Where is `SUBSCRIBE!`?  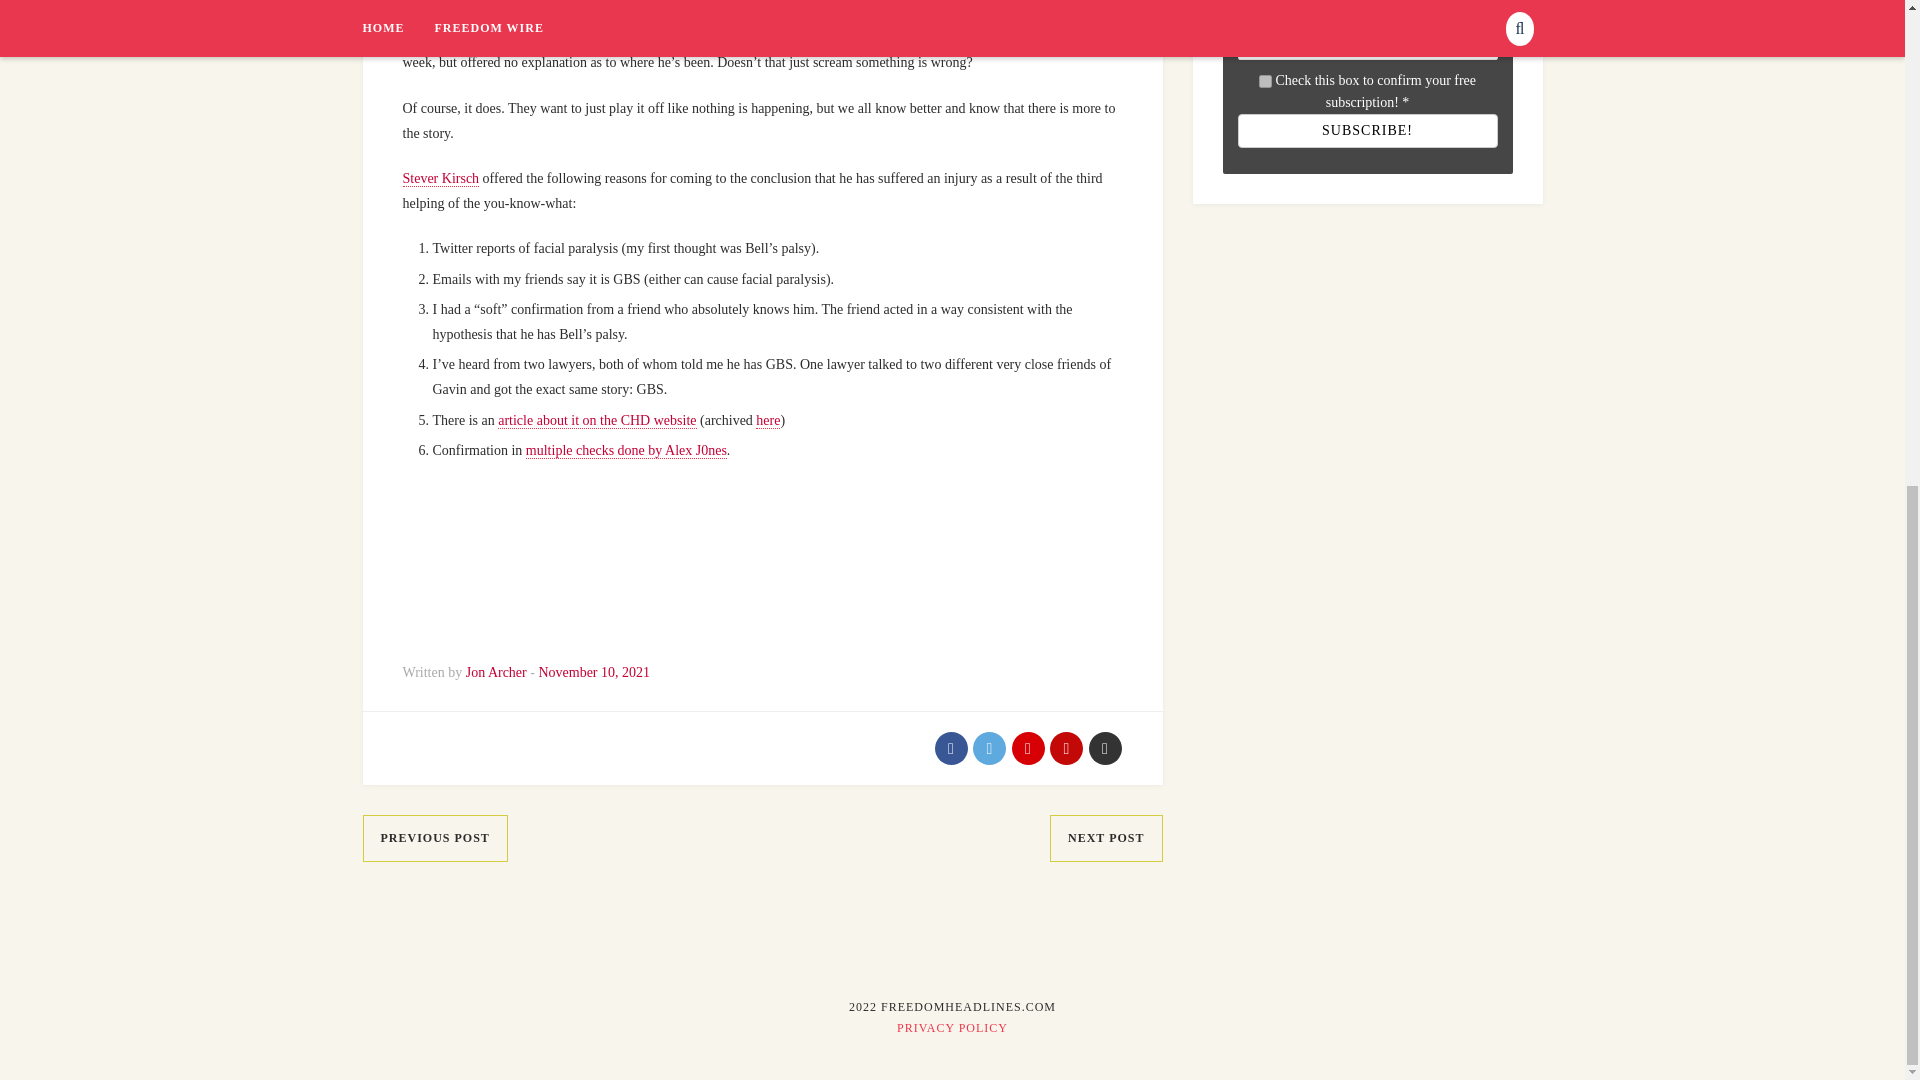
SUBSCRIBE! is located at coordinates (1368, 130).